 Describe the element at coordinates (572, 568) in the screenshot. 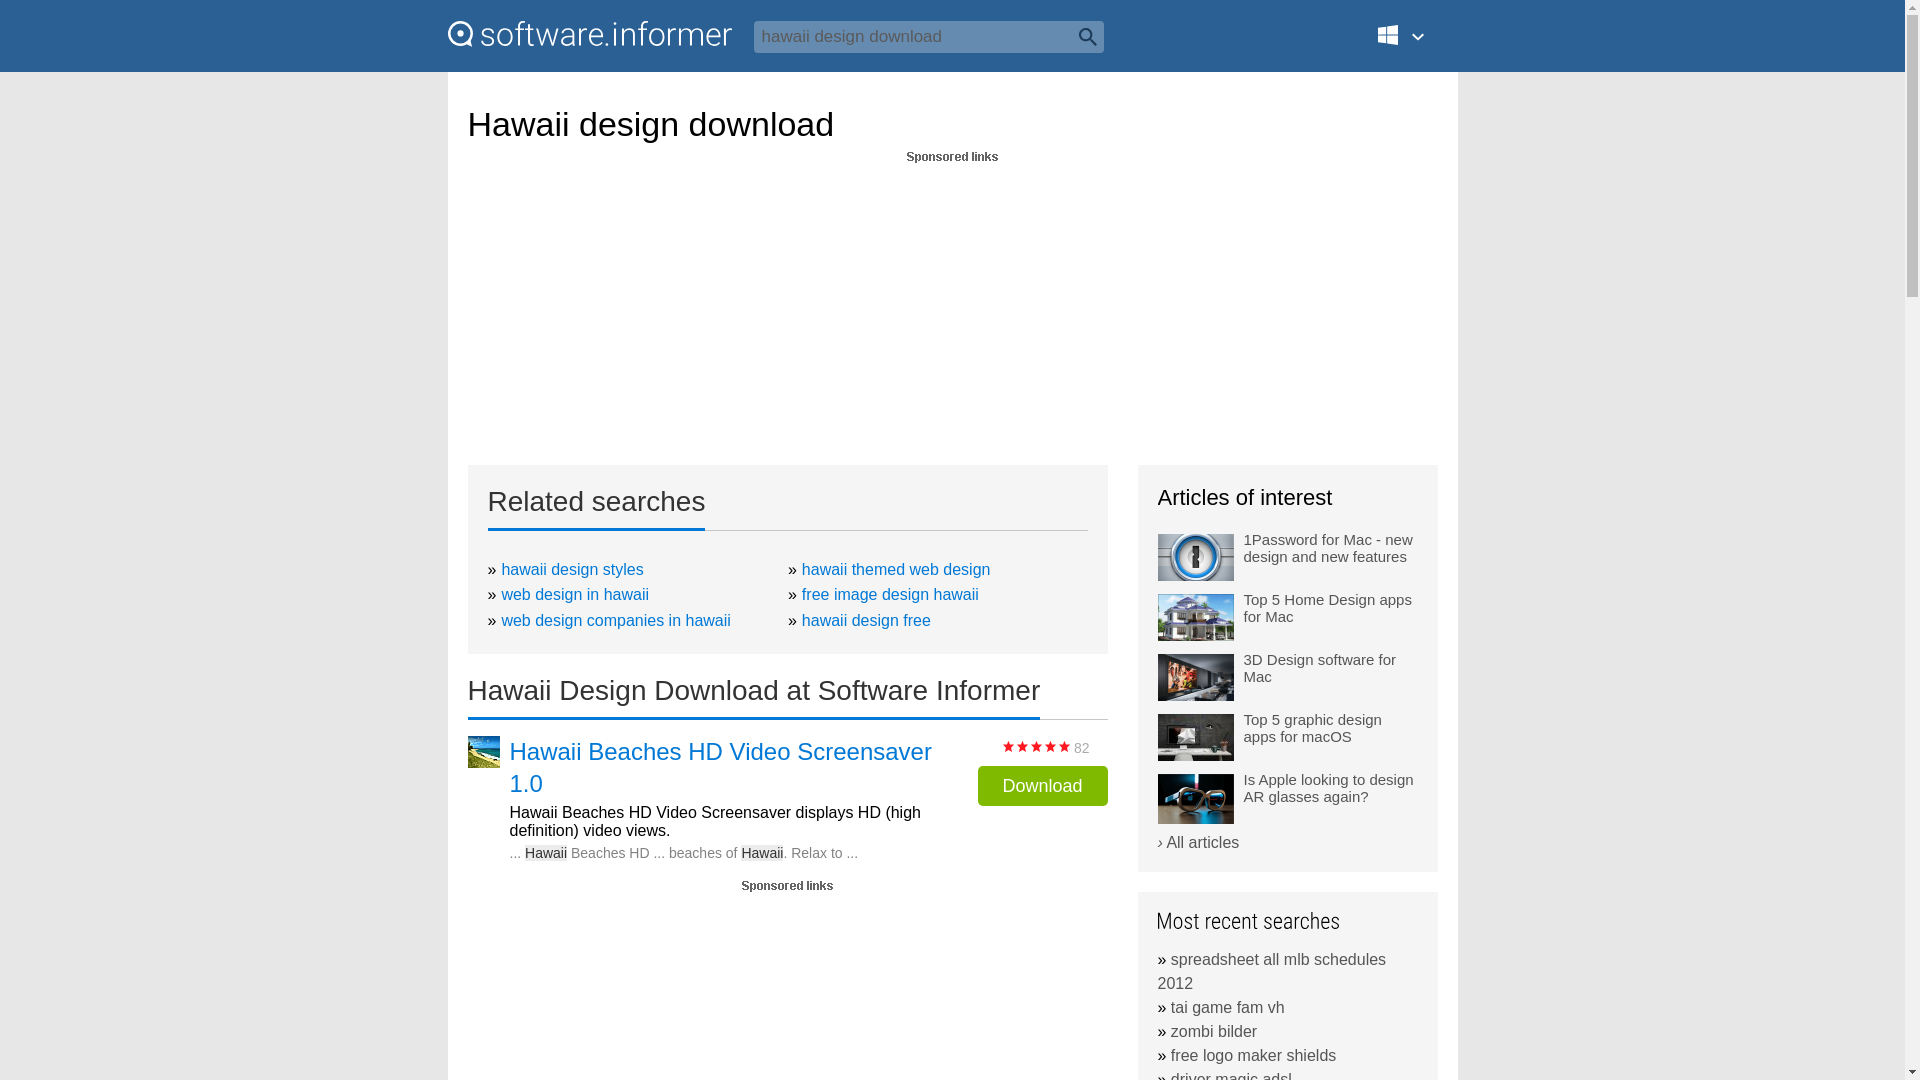

I see `hawaii design styles` at that location.